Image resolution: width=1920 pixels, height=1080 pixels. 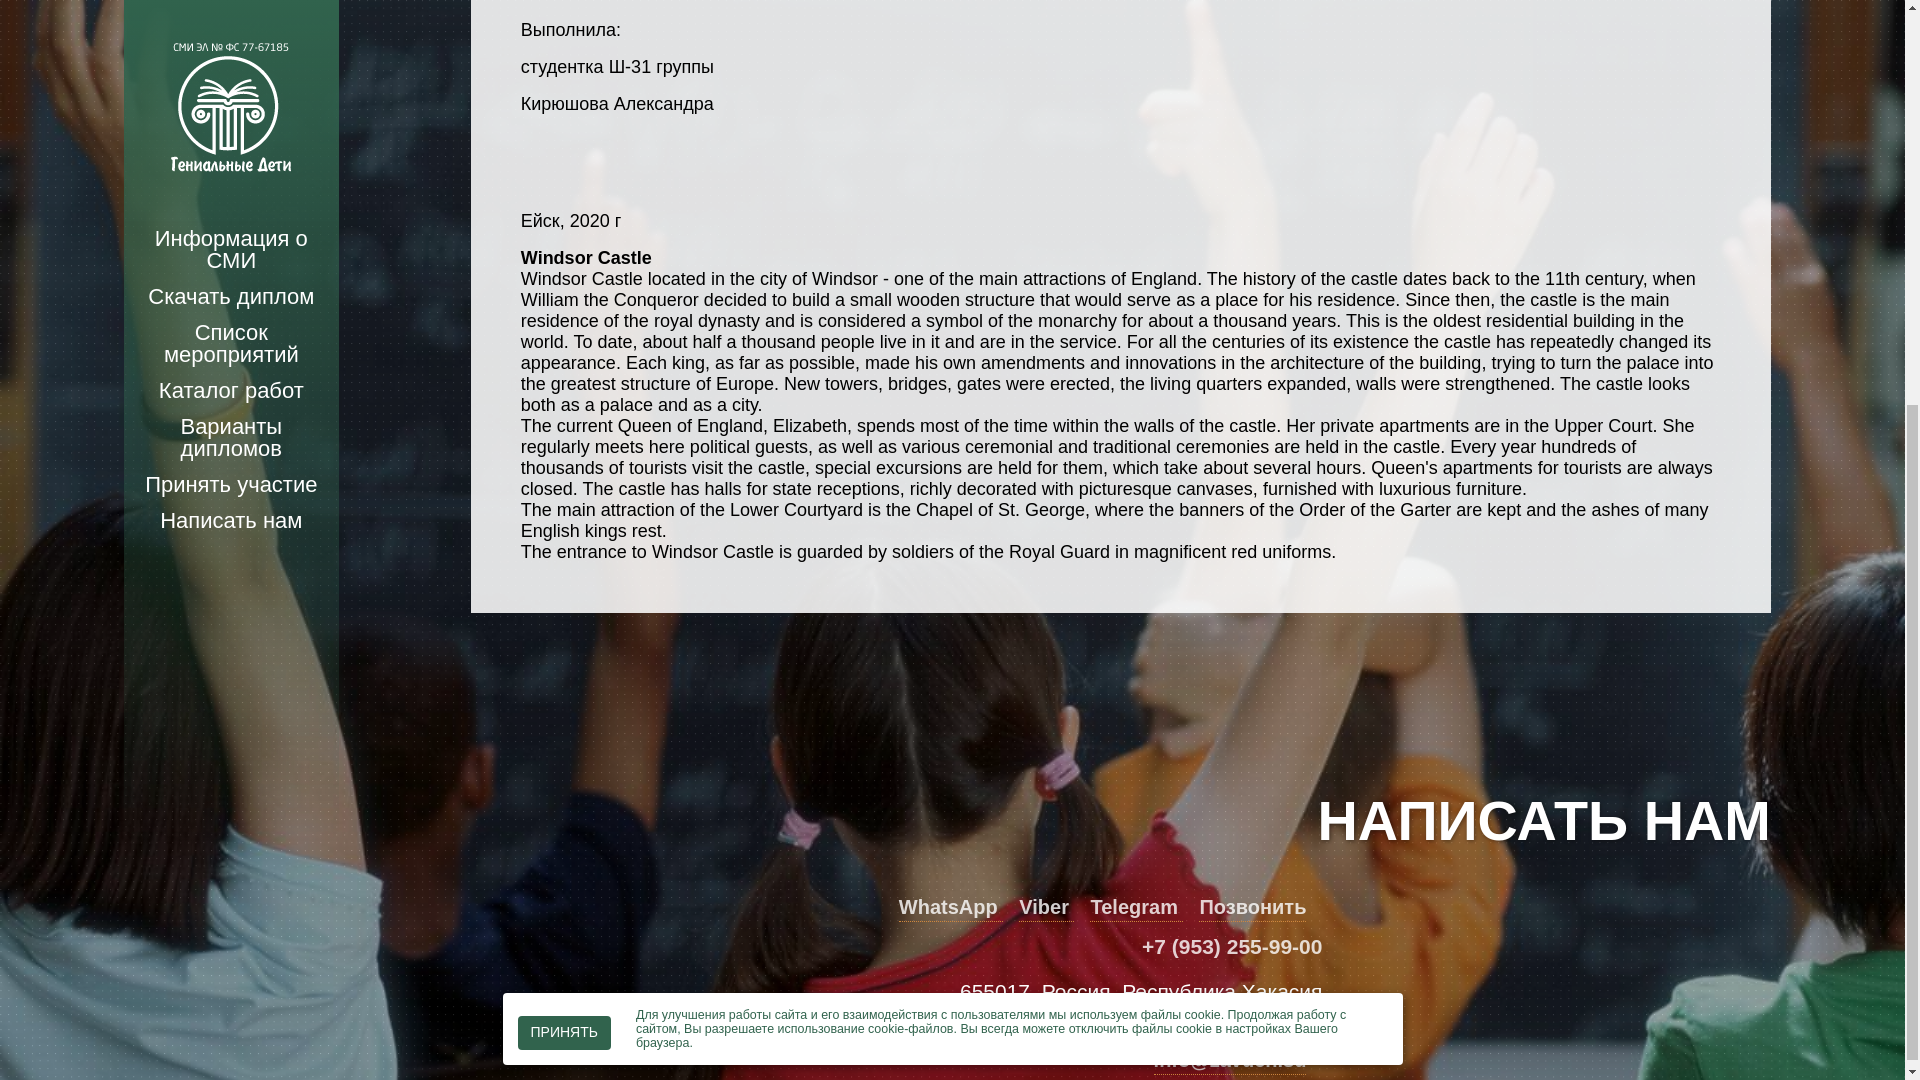 What do you see at coordinates (1046, 909) in the screenshot?
I see `Viber` at bounding box center [1046, 909].